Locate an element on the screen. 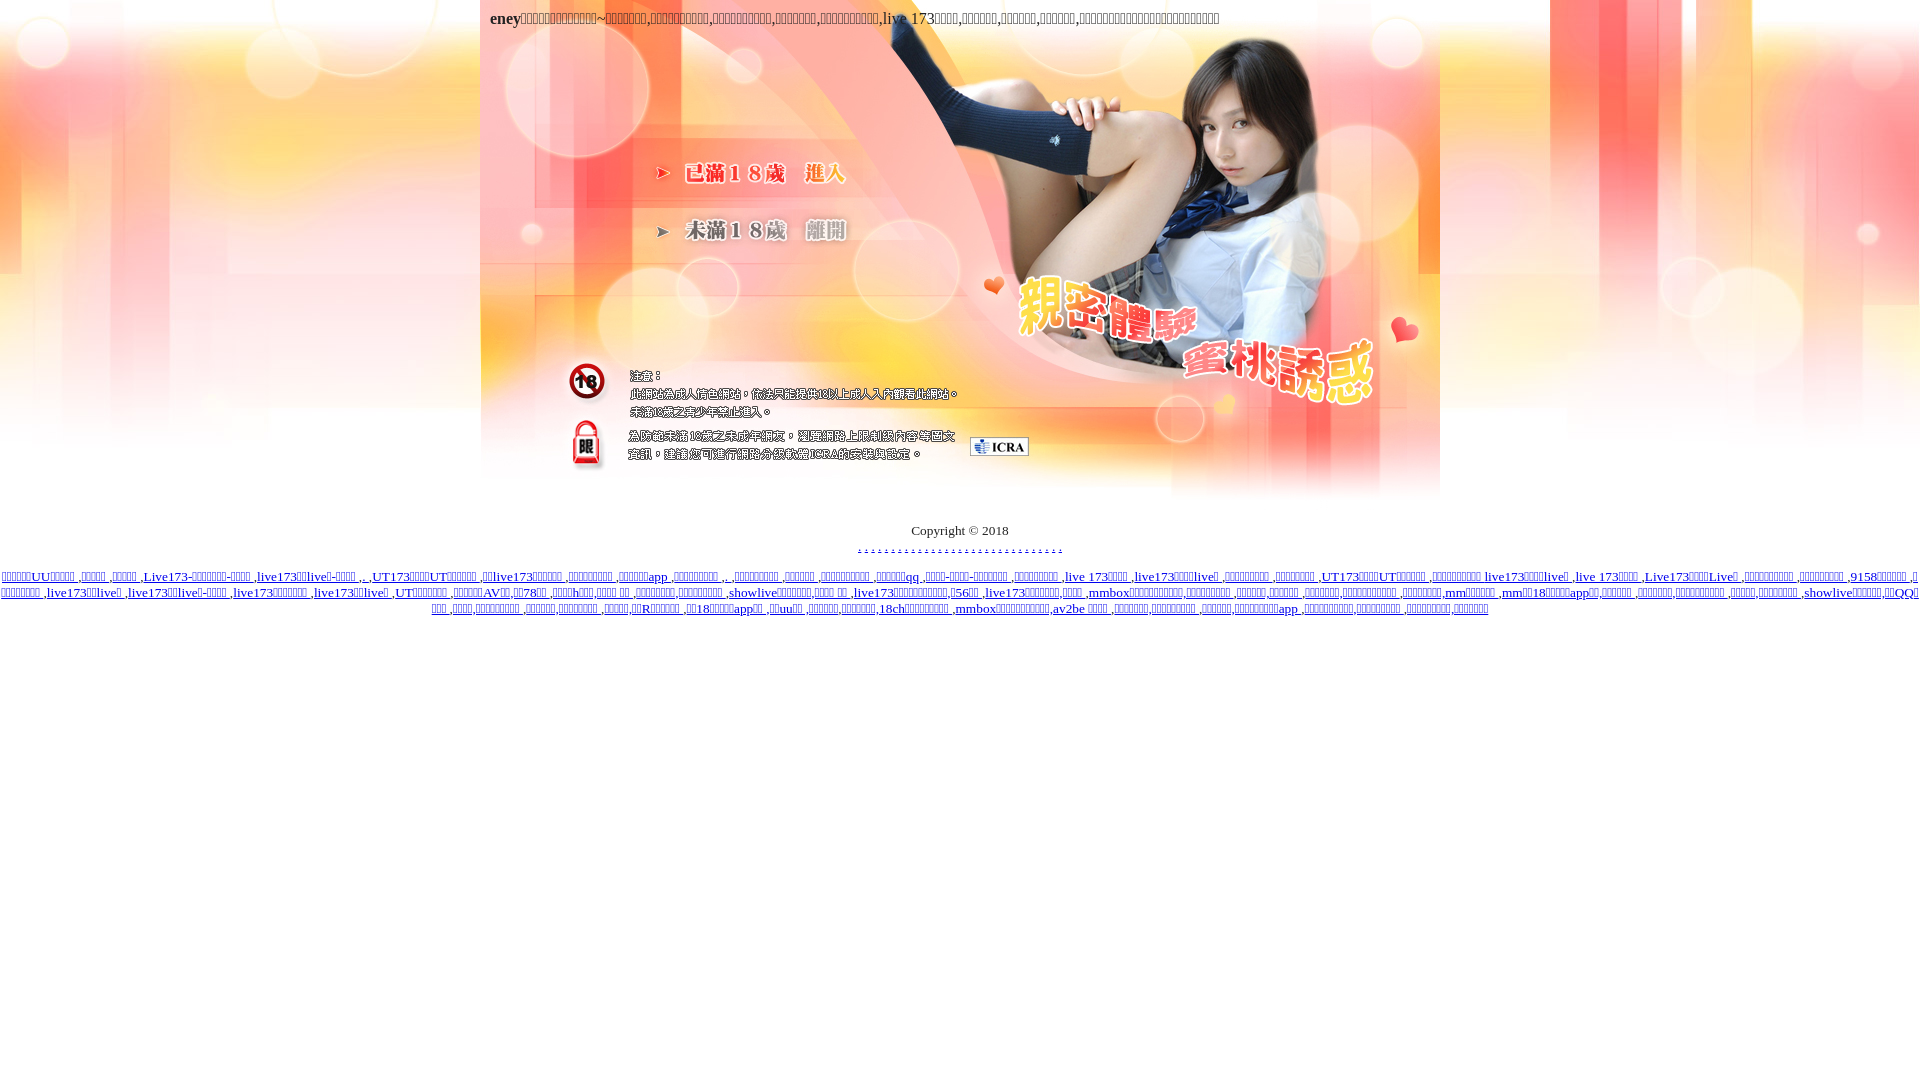 The width and height of the screenshot is (1920, 1080). . is located at coordinates (866, 546).